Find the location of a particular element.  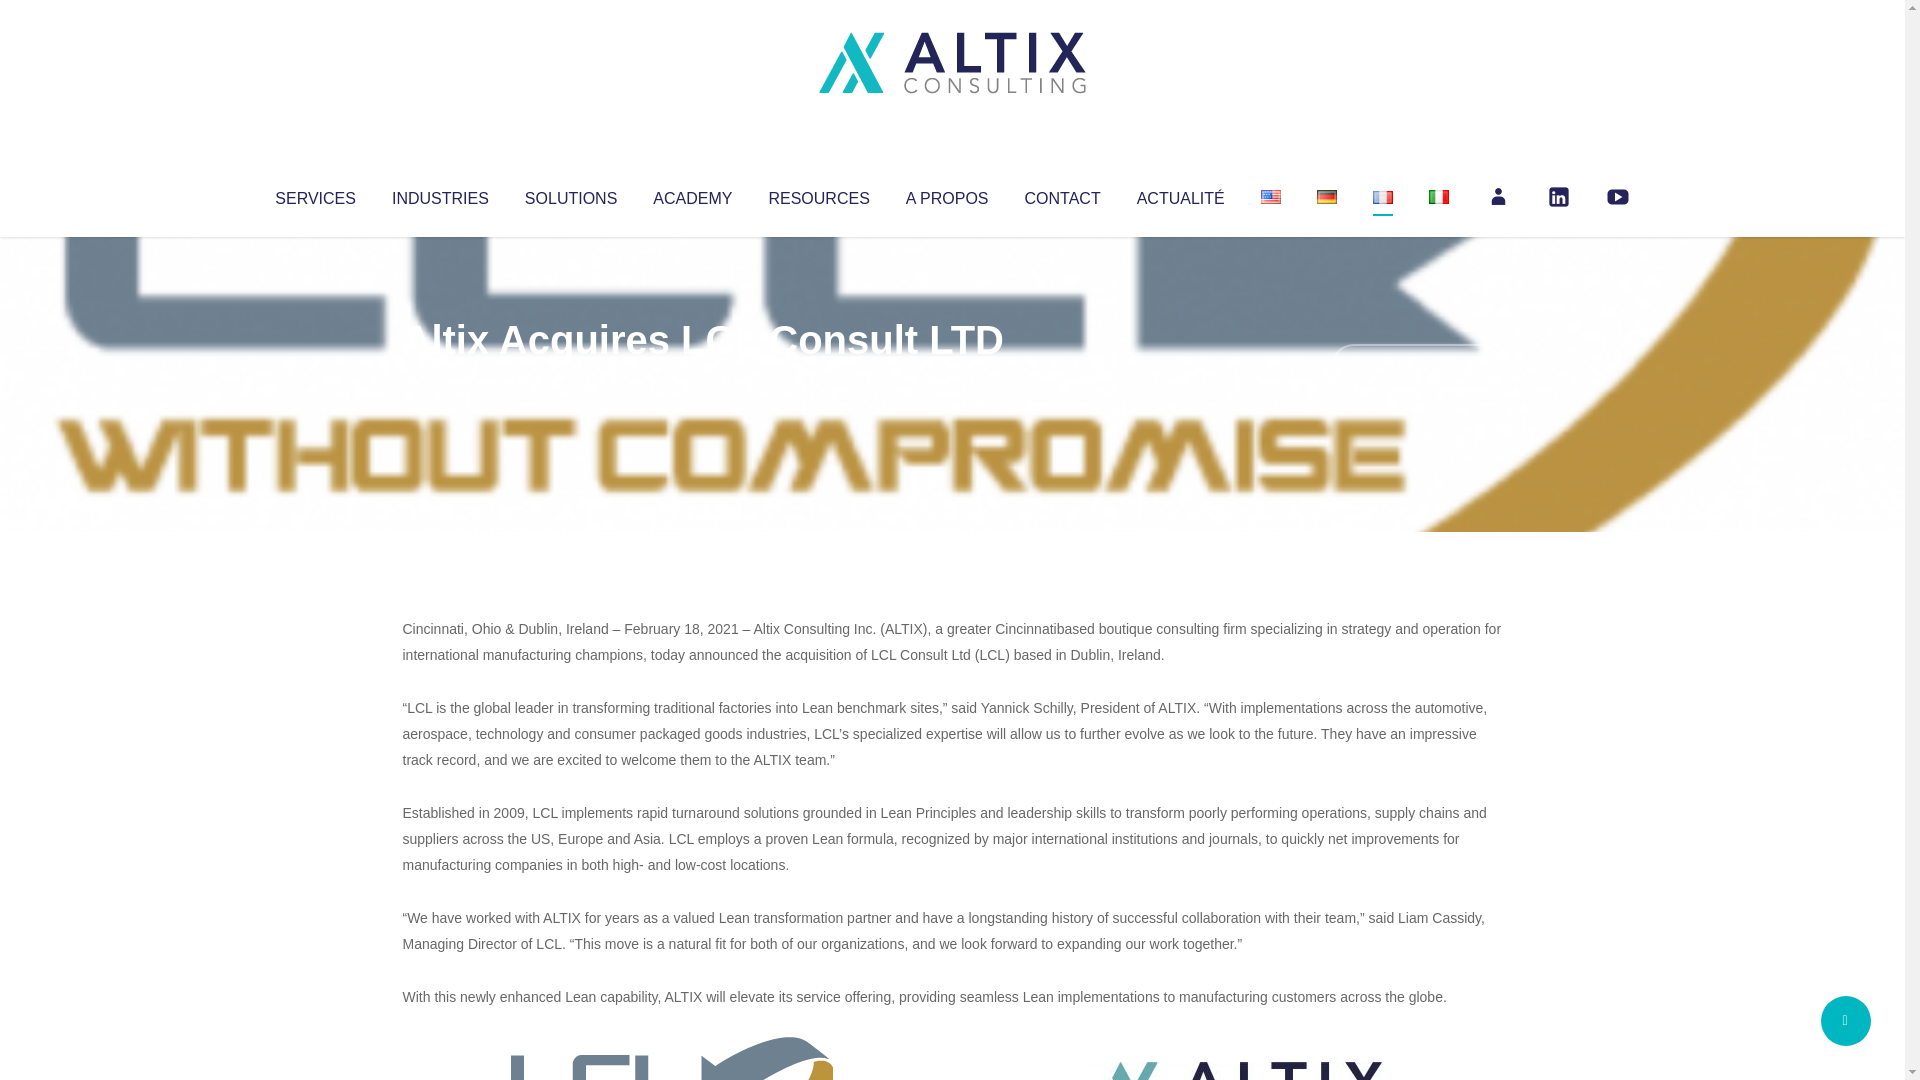

INDUSTRIES is located at coordinates (440, 194).